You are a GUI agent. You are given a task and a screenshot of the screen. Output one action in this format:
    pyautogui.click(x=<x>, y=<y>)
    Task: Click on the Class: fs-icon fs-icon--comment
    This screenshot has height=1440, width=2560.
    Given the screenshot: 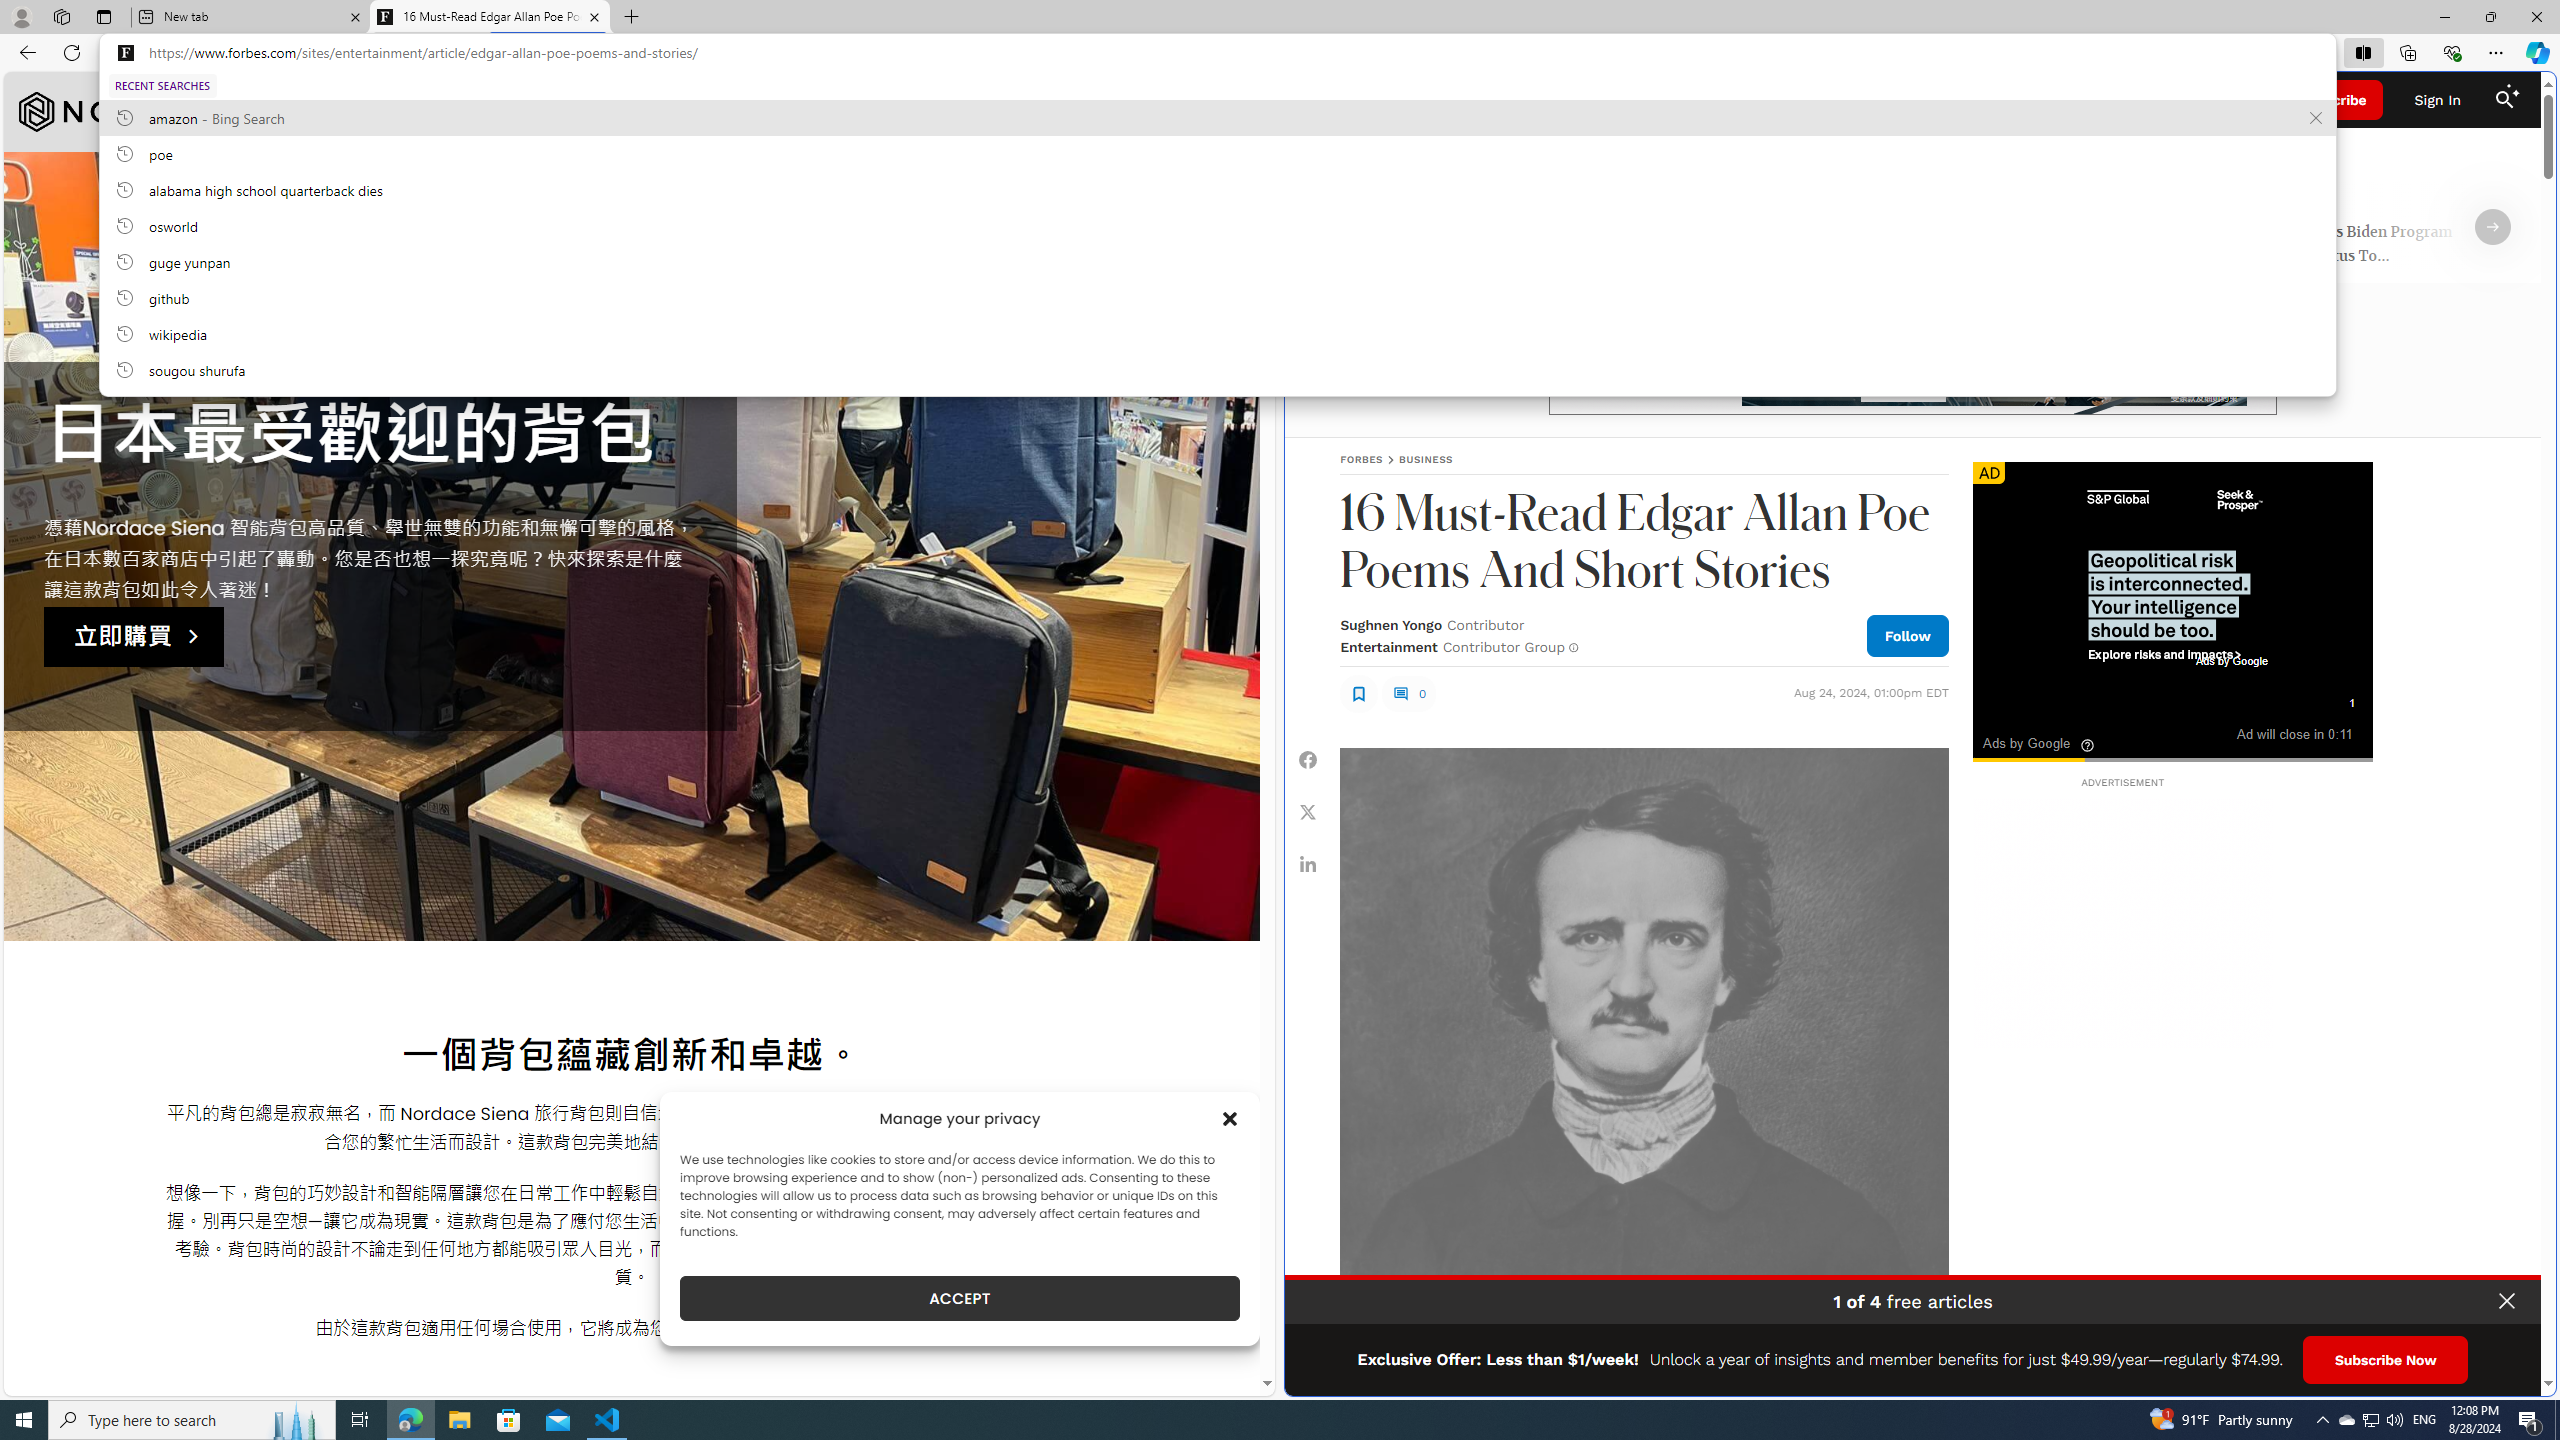 What is the action you would take?
    pyautogui.click(x=1400, y=694)
    